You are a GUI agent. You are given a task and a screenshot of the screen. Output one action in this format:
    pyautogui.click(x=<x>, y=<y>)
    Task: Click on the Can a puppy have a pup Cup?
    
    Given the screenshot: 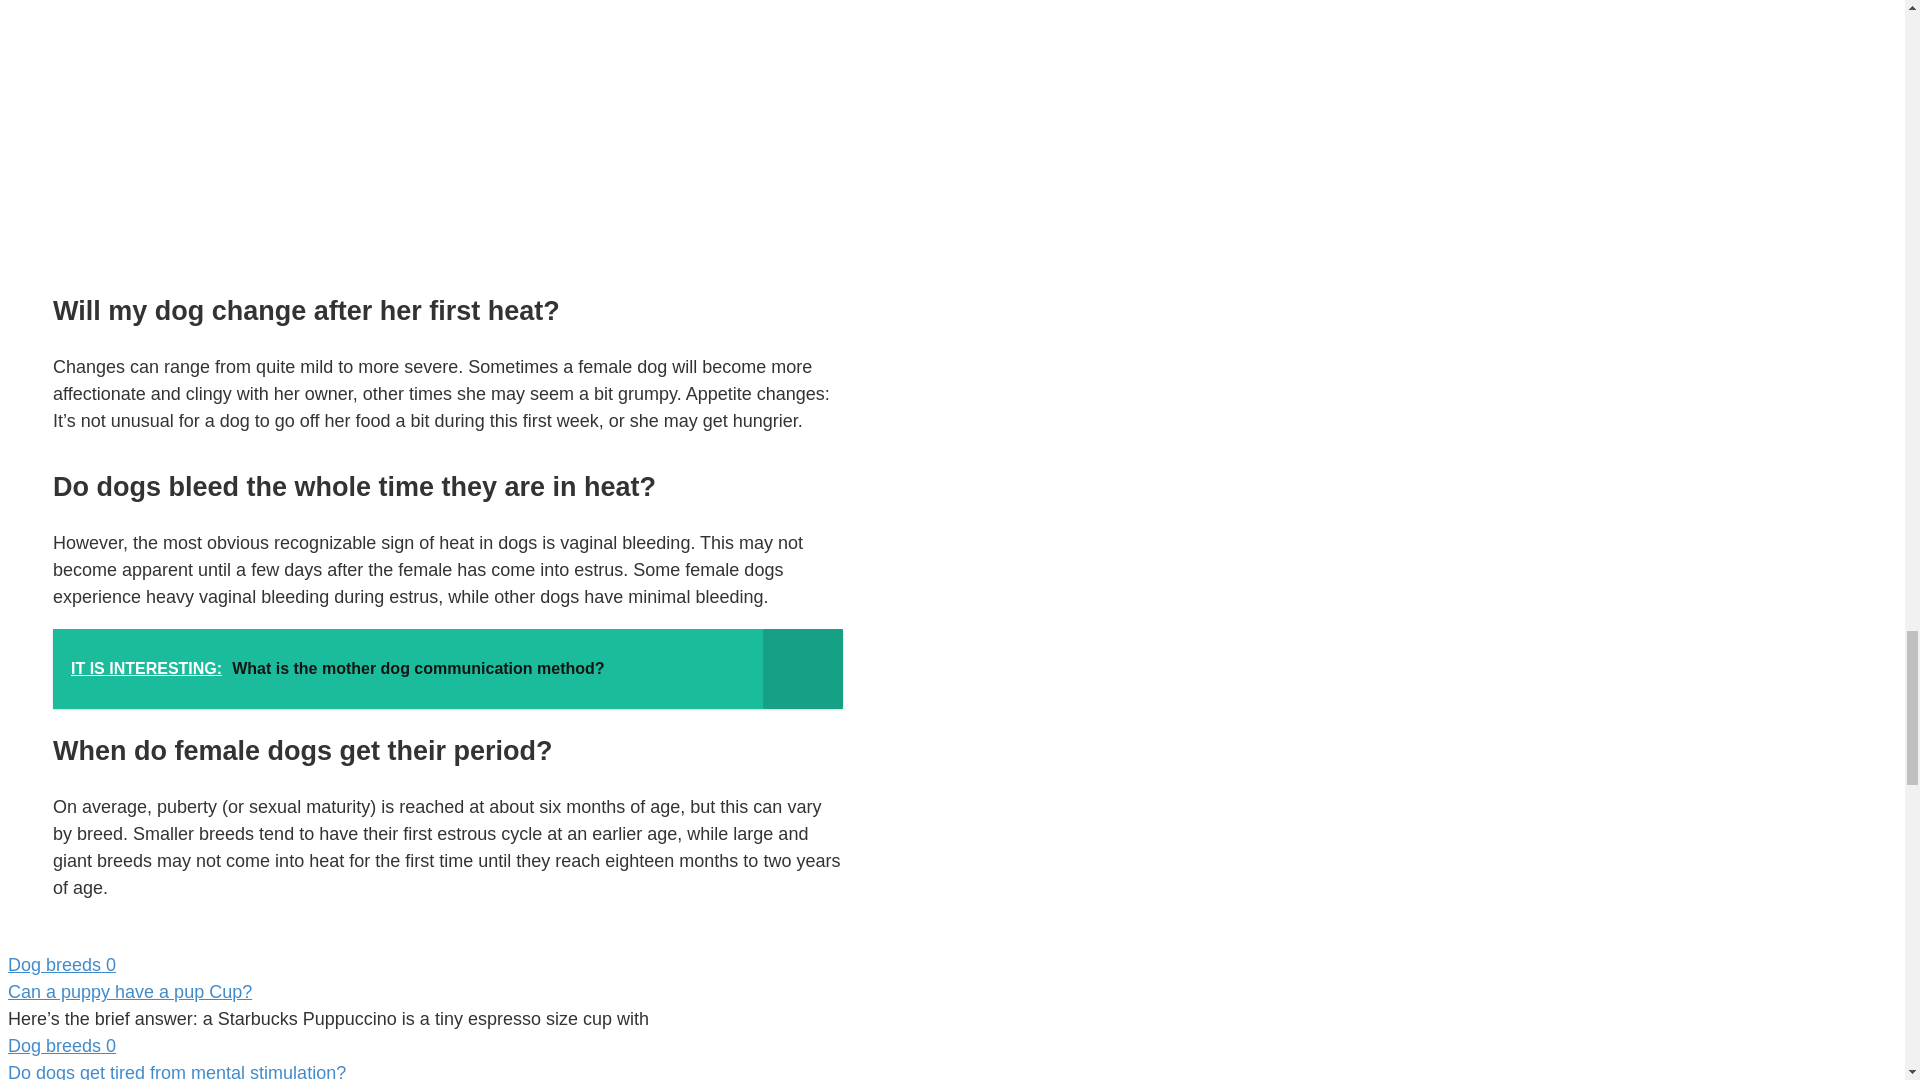 What is the action you would take?
    pyautogui.click(x=129, y=992)
    